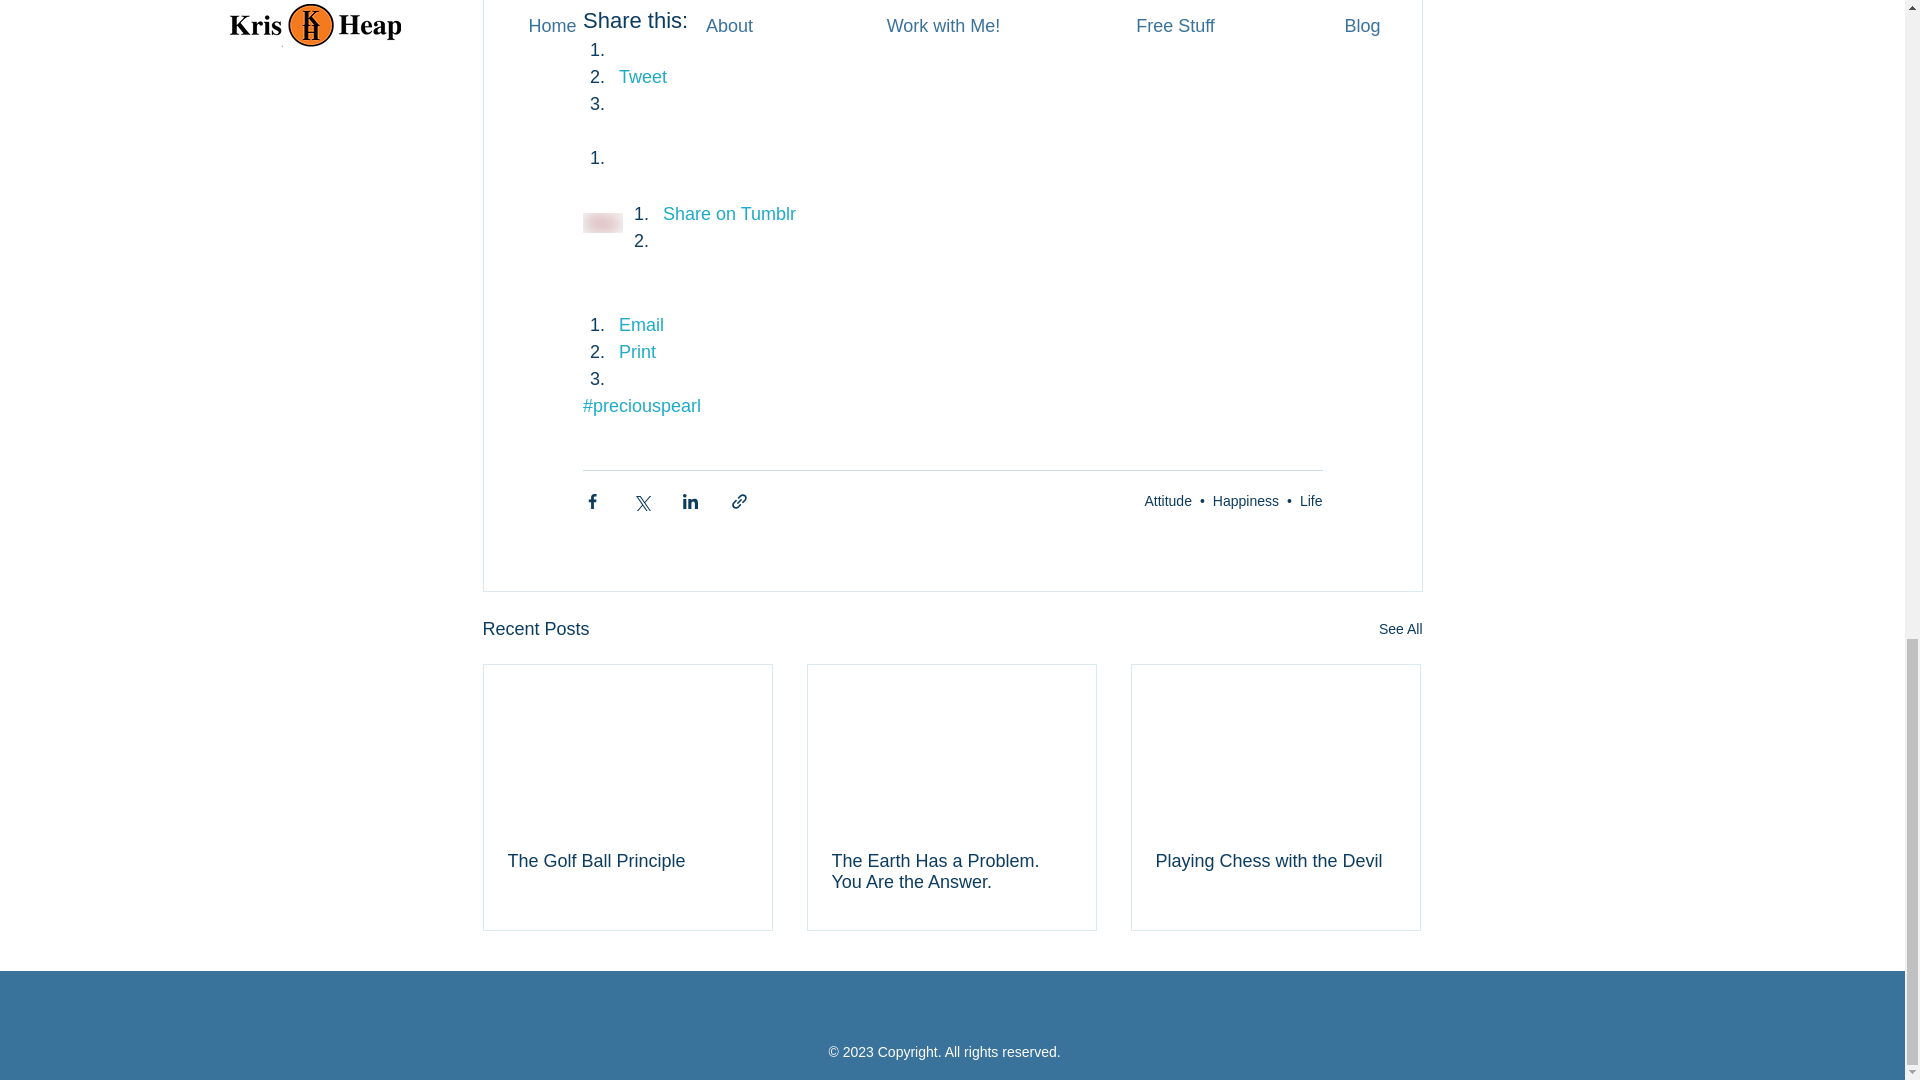 This screenshot has height=1080, width=1920. I want to click on Email, so click(640, 324).